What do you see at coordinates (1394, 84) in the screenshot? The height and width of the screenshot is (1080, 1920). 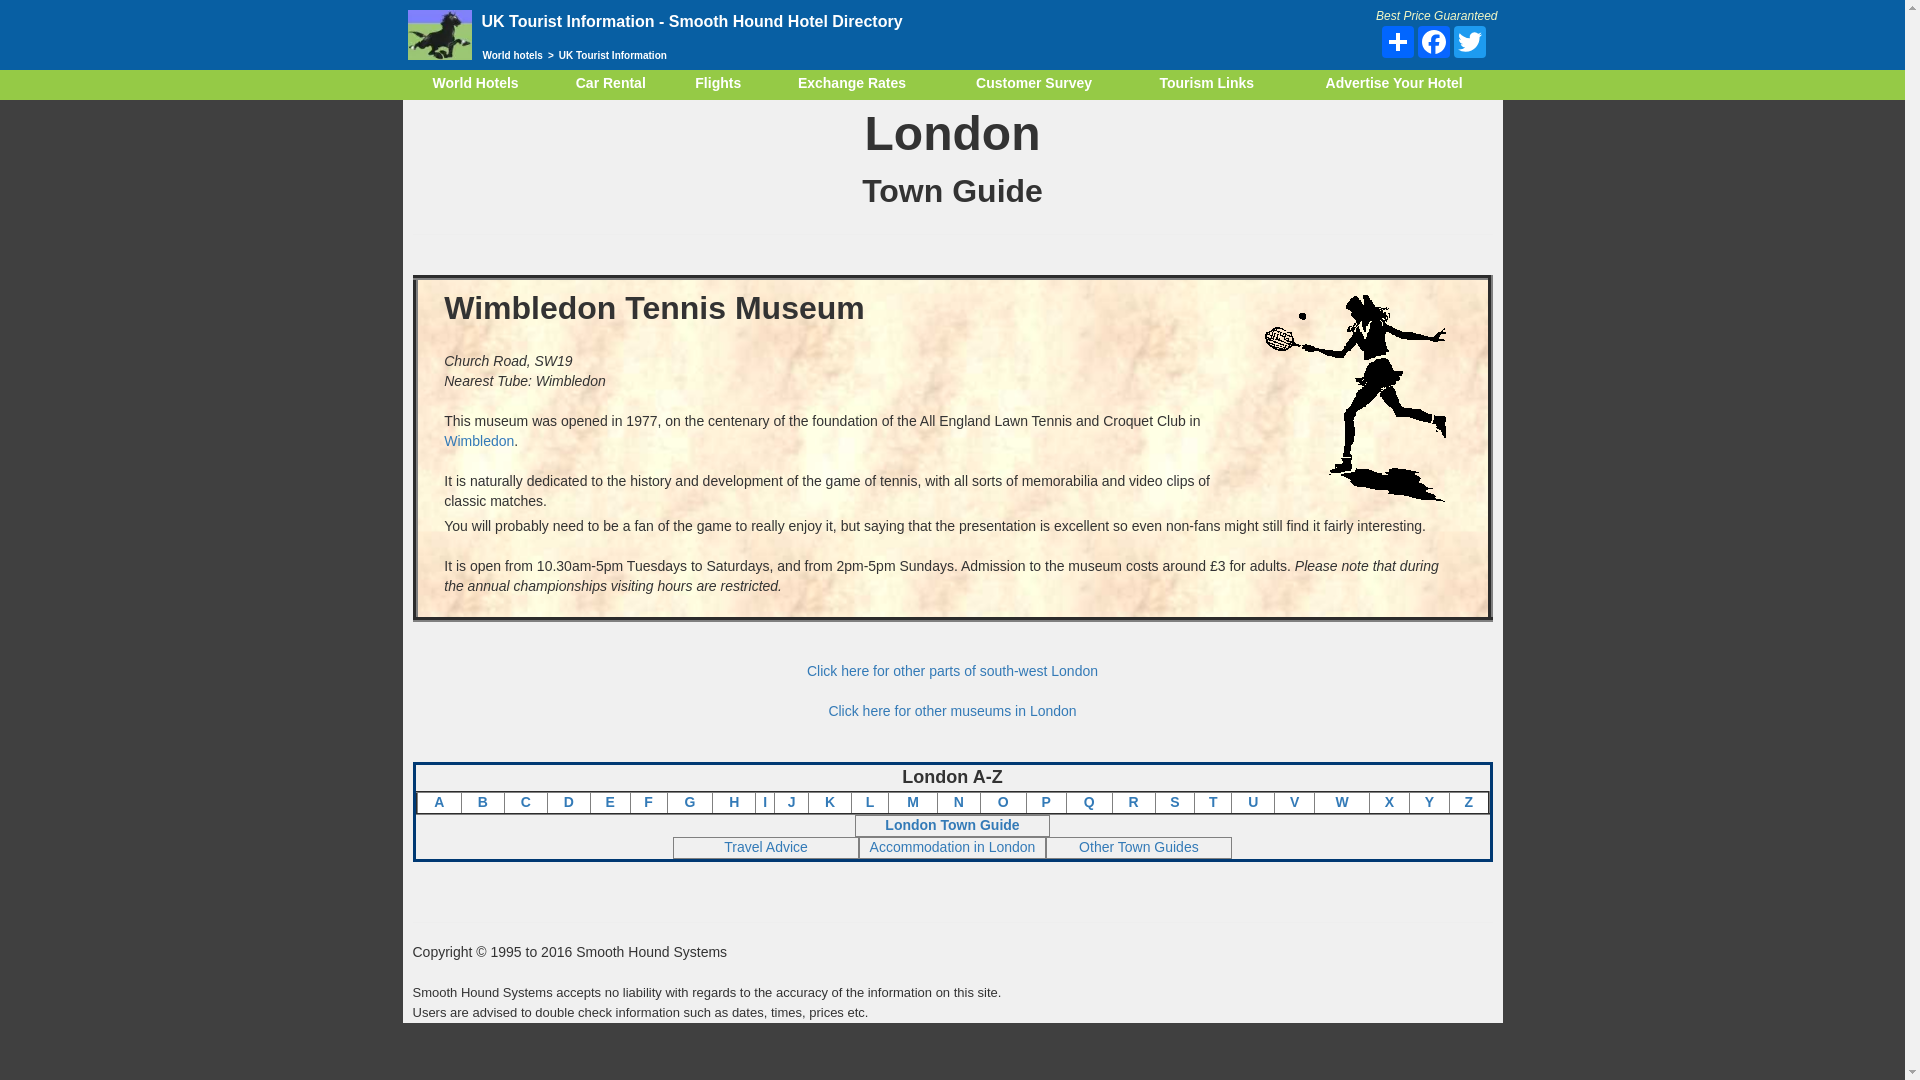 I see `Advertise Your Hotel` at bounding box center [1394, 84].